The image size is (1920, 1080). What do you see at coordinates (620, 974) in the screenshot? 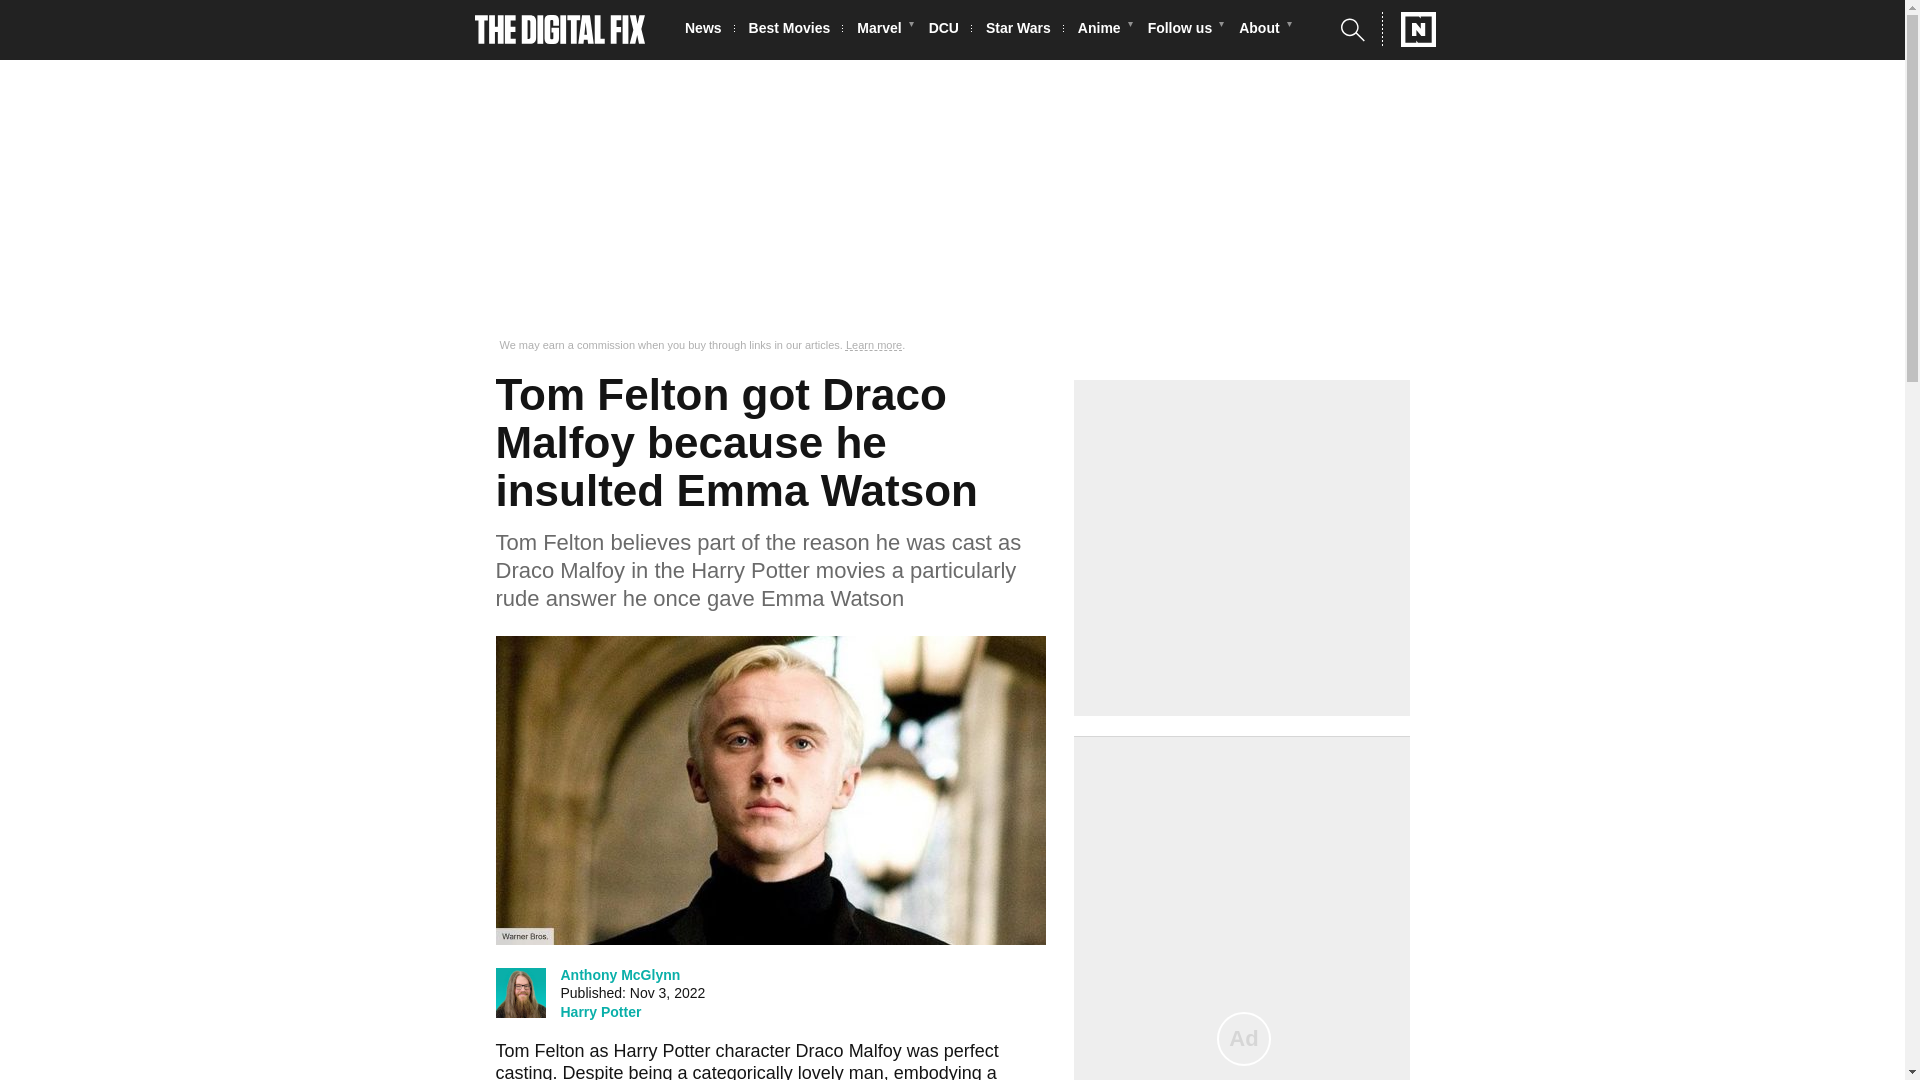
I see `Anthony McGlynn` at bounding box center [620, 974].